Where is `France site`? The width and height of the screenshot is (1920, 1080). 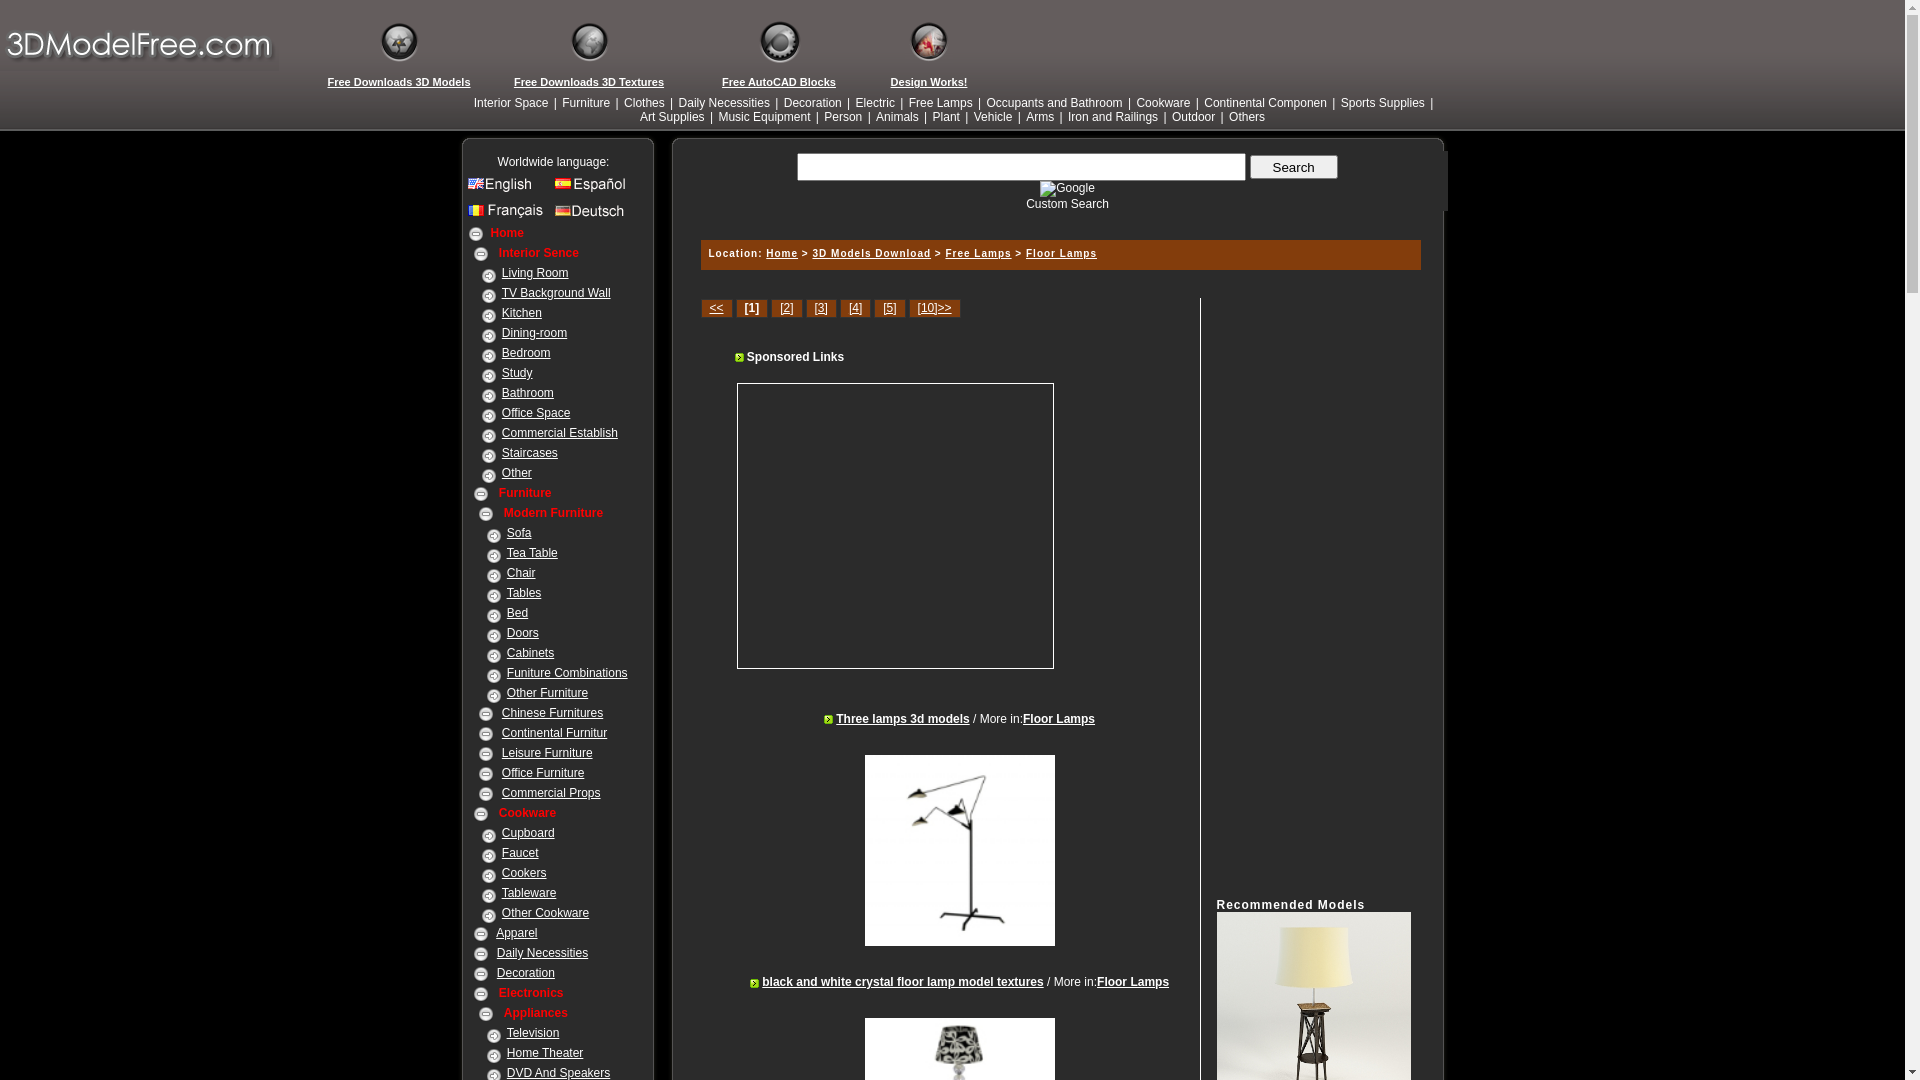
France site is located at coordinates (508, 216).